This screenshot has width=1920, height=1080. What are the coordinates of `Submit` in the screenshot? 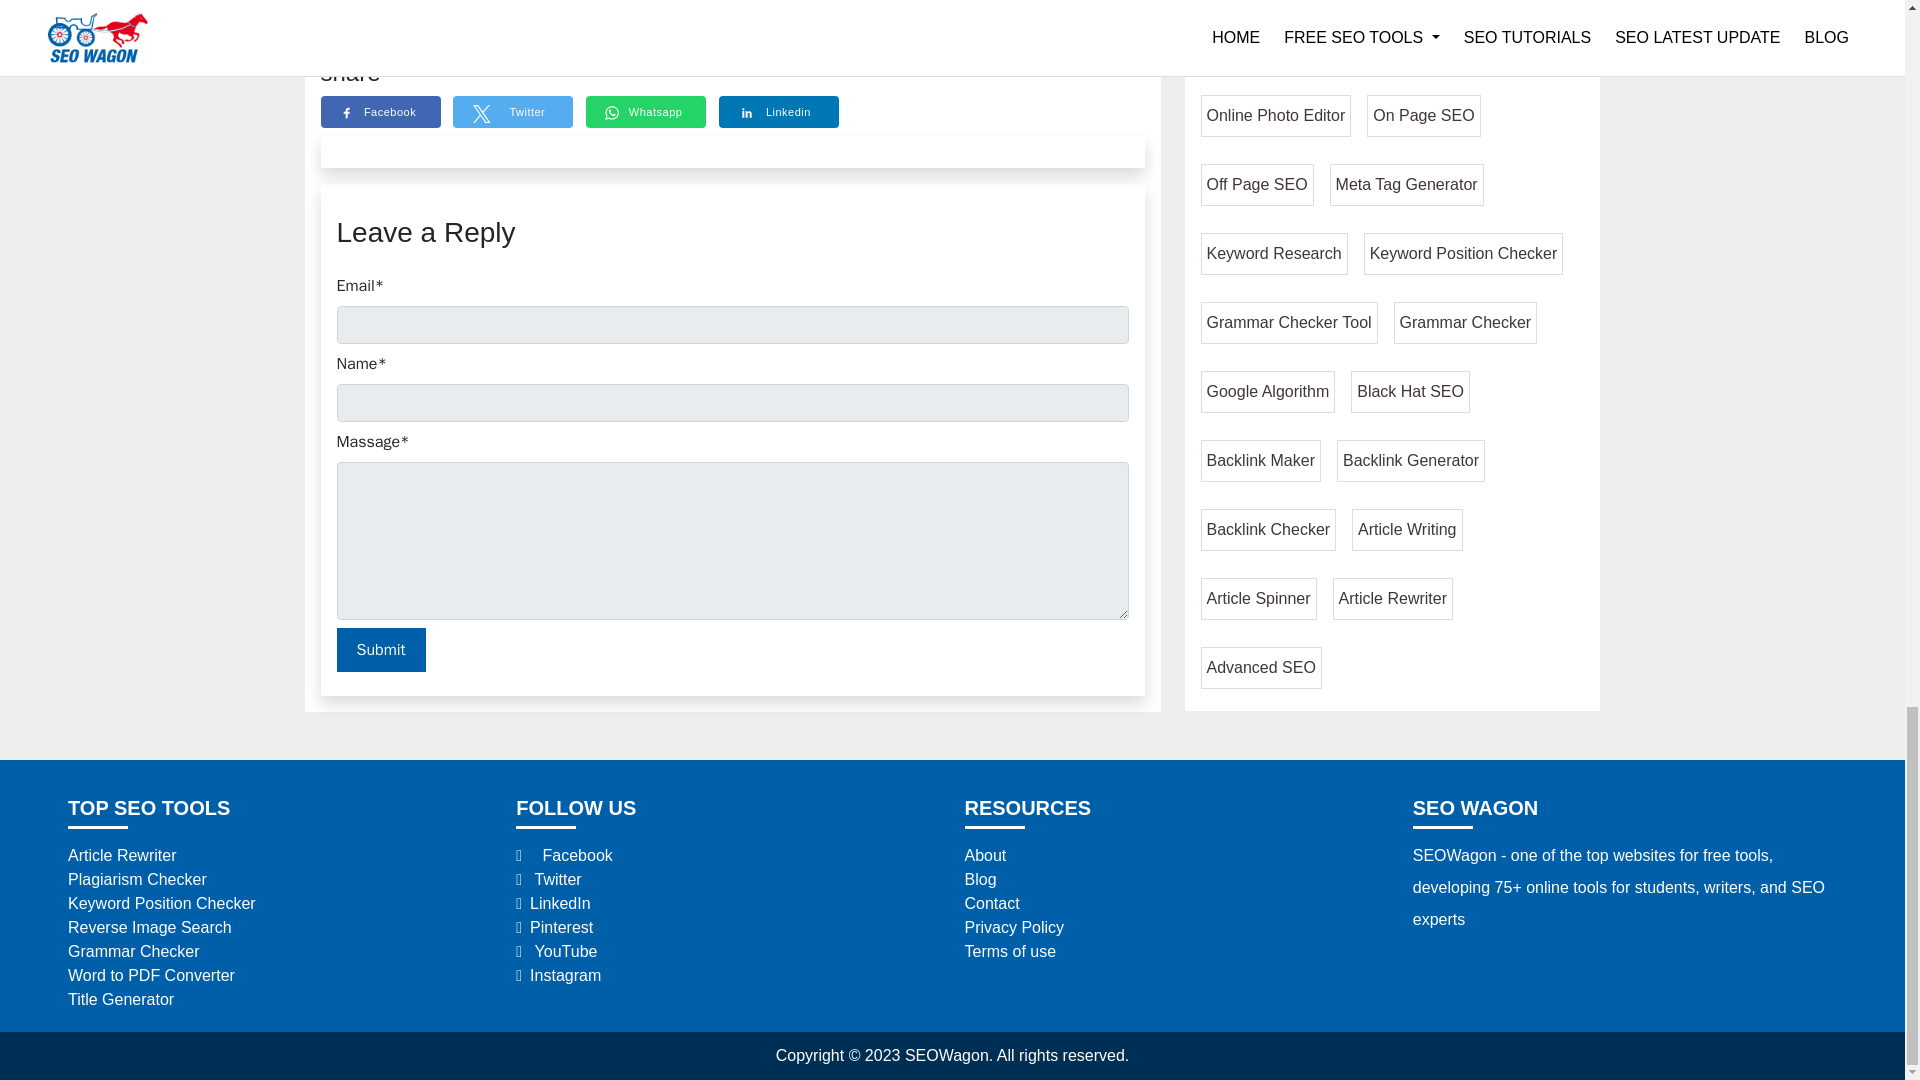 It's located at (380, 649).